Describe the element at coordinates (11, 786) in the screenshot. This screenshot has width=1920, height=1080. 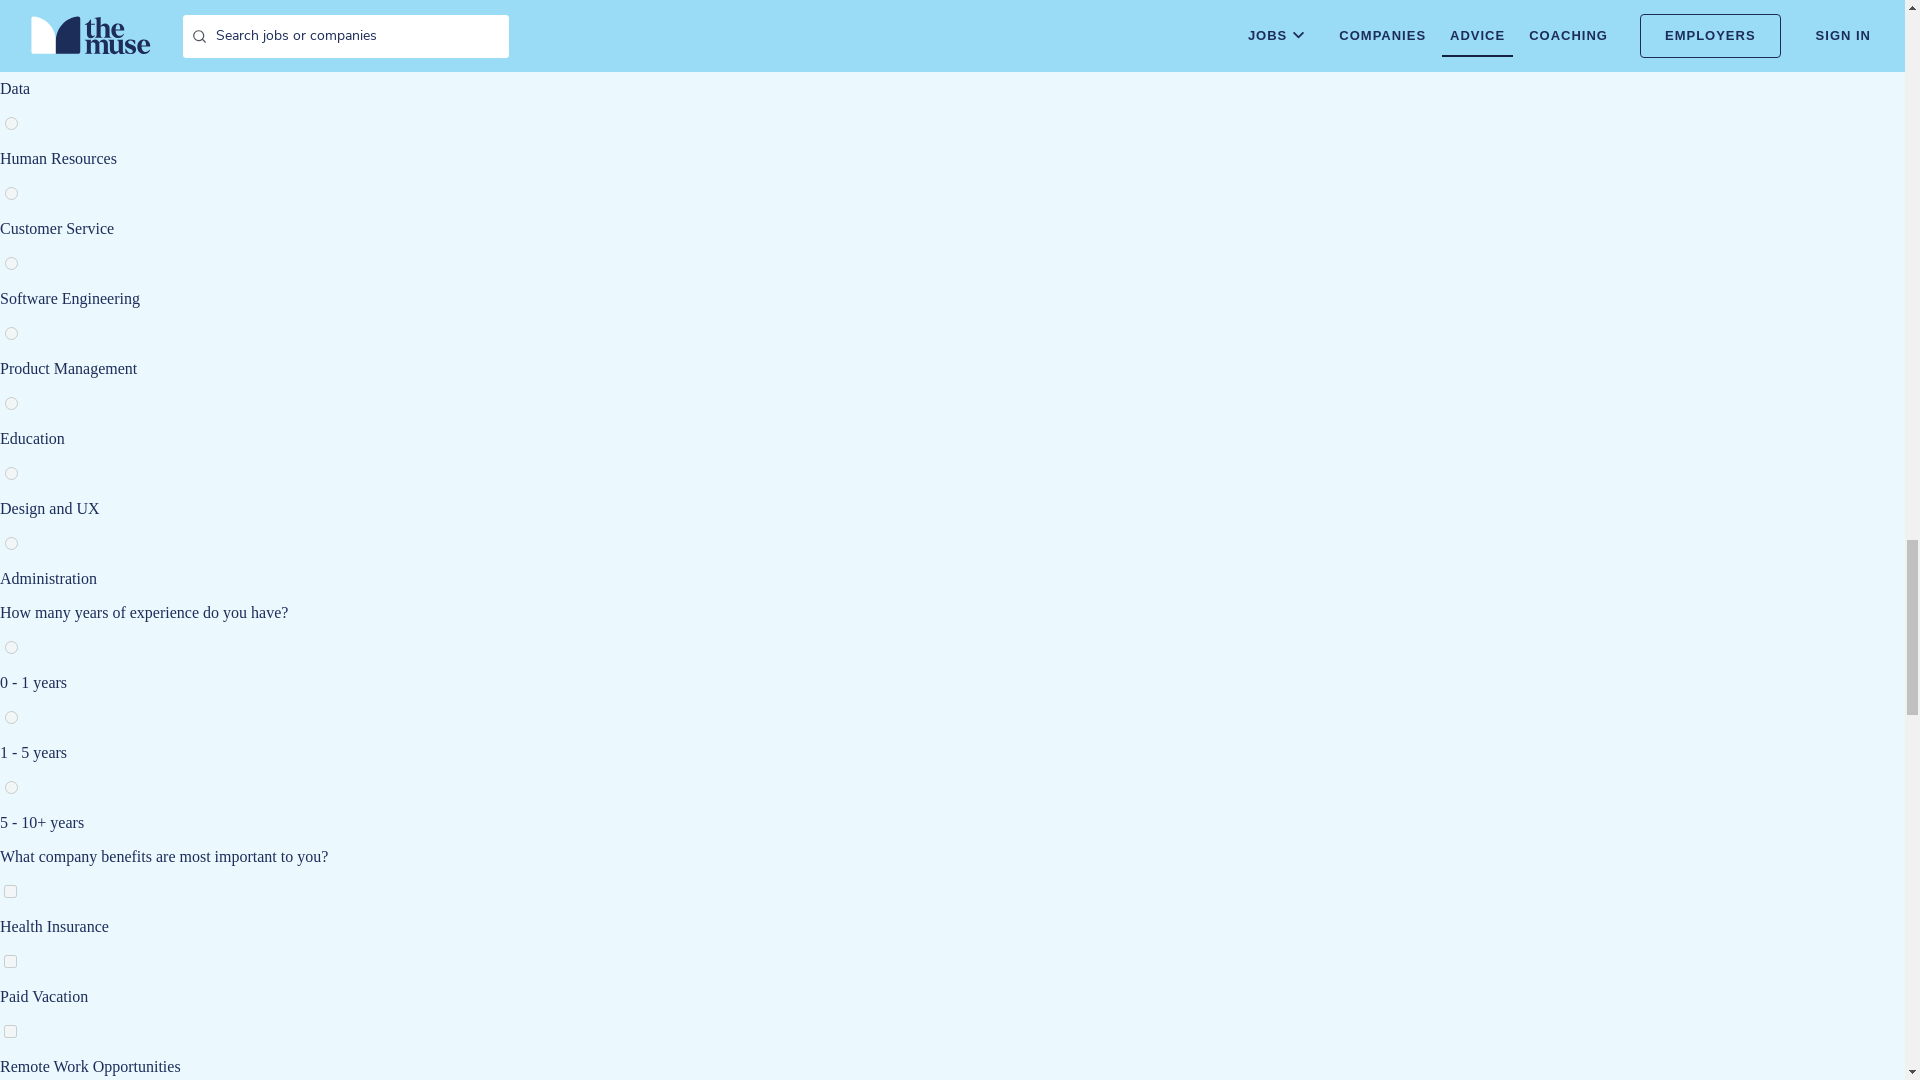
I see `senior,executive` at that location.